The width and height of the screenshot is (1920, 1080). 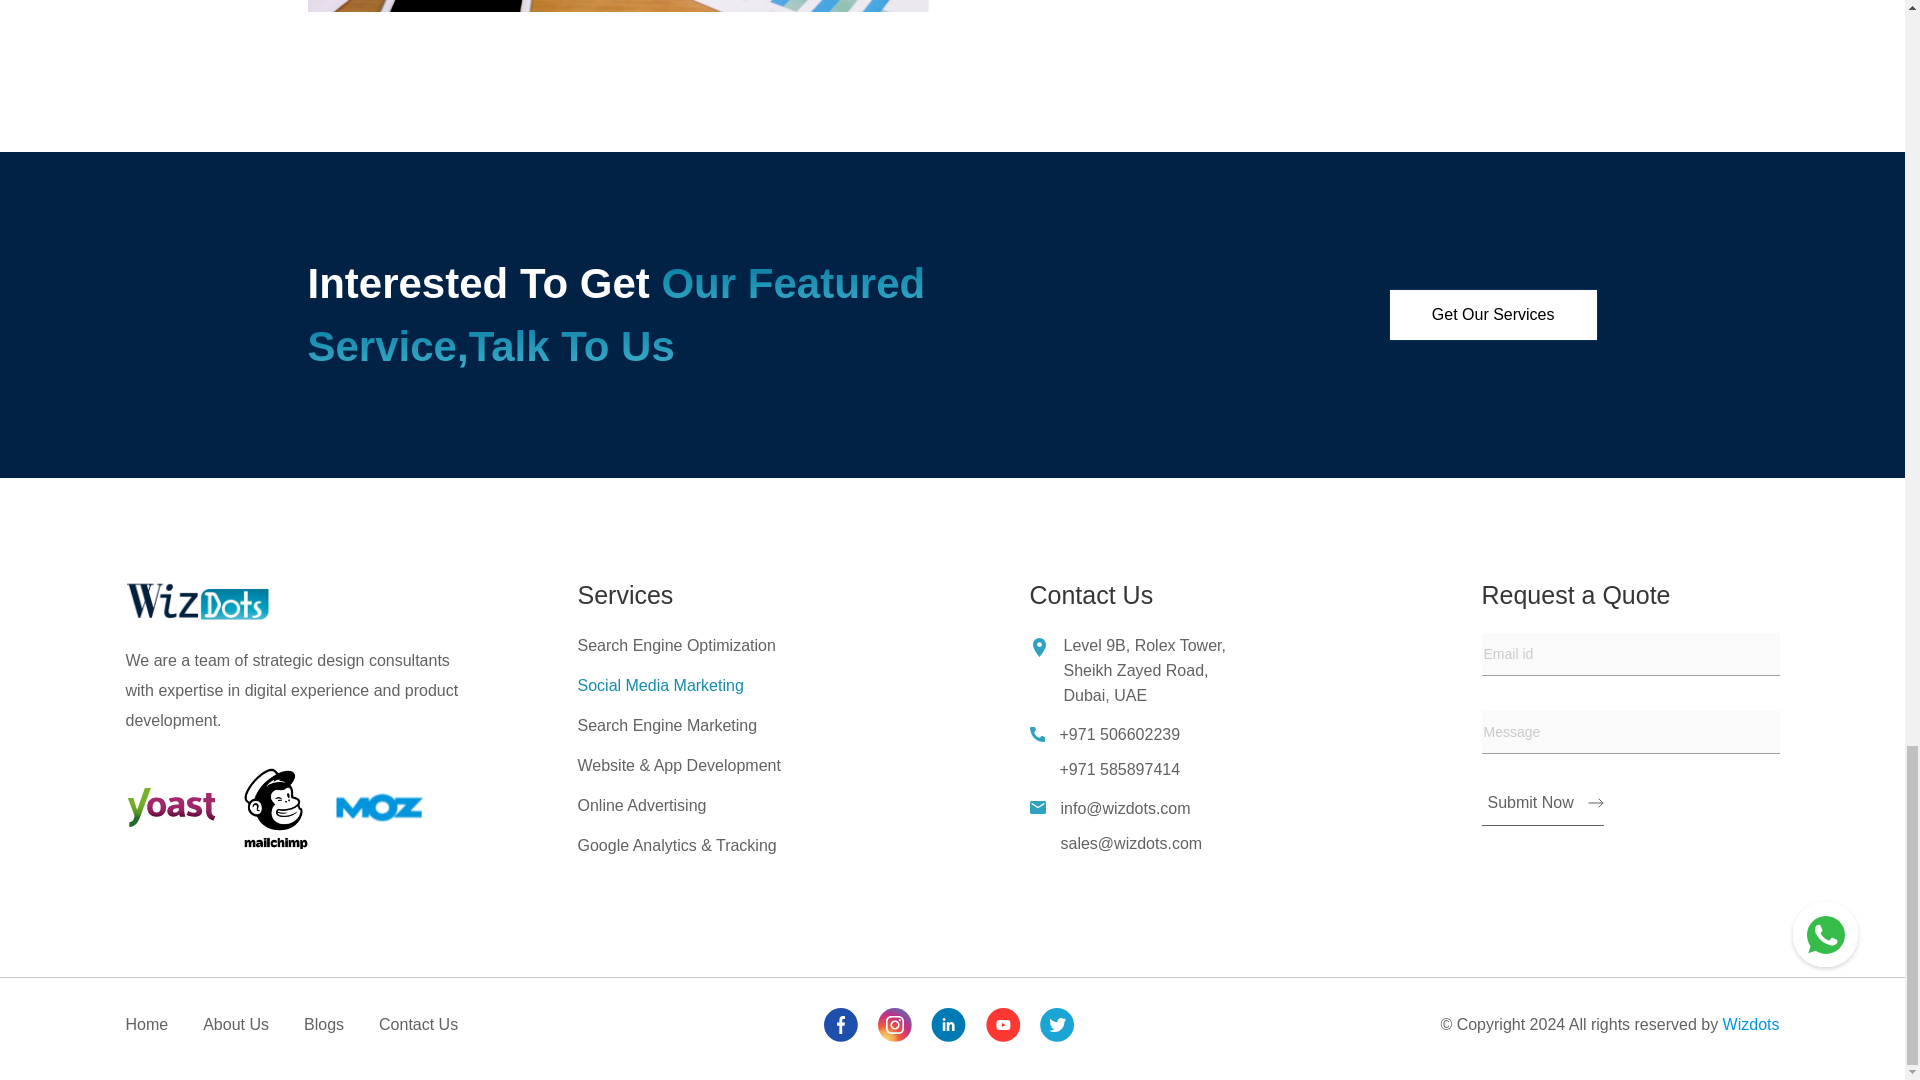 What do you see at coordinates (642, 806) in the screenshot?
I see `Online Advertising` at bounding box center [642, 806].